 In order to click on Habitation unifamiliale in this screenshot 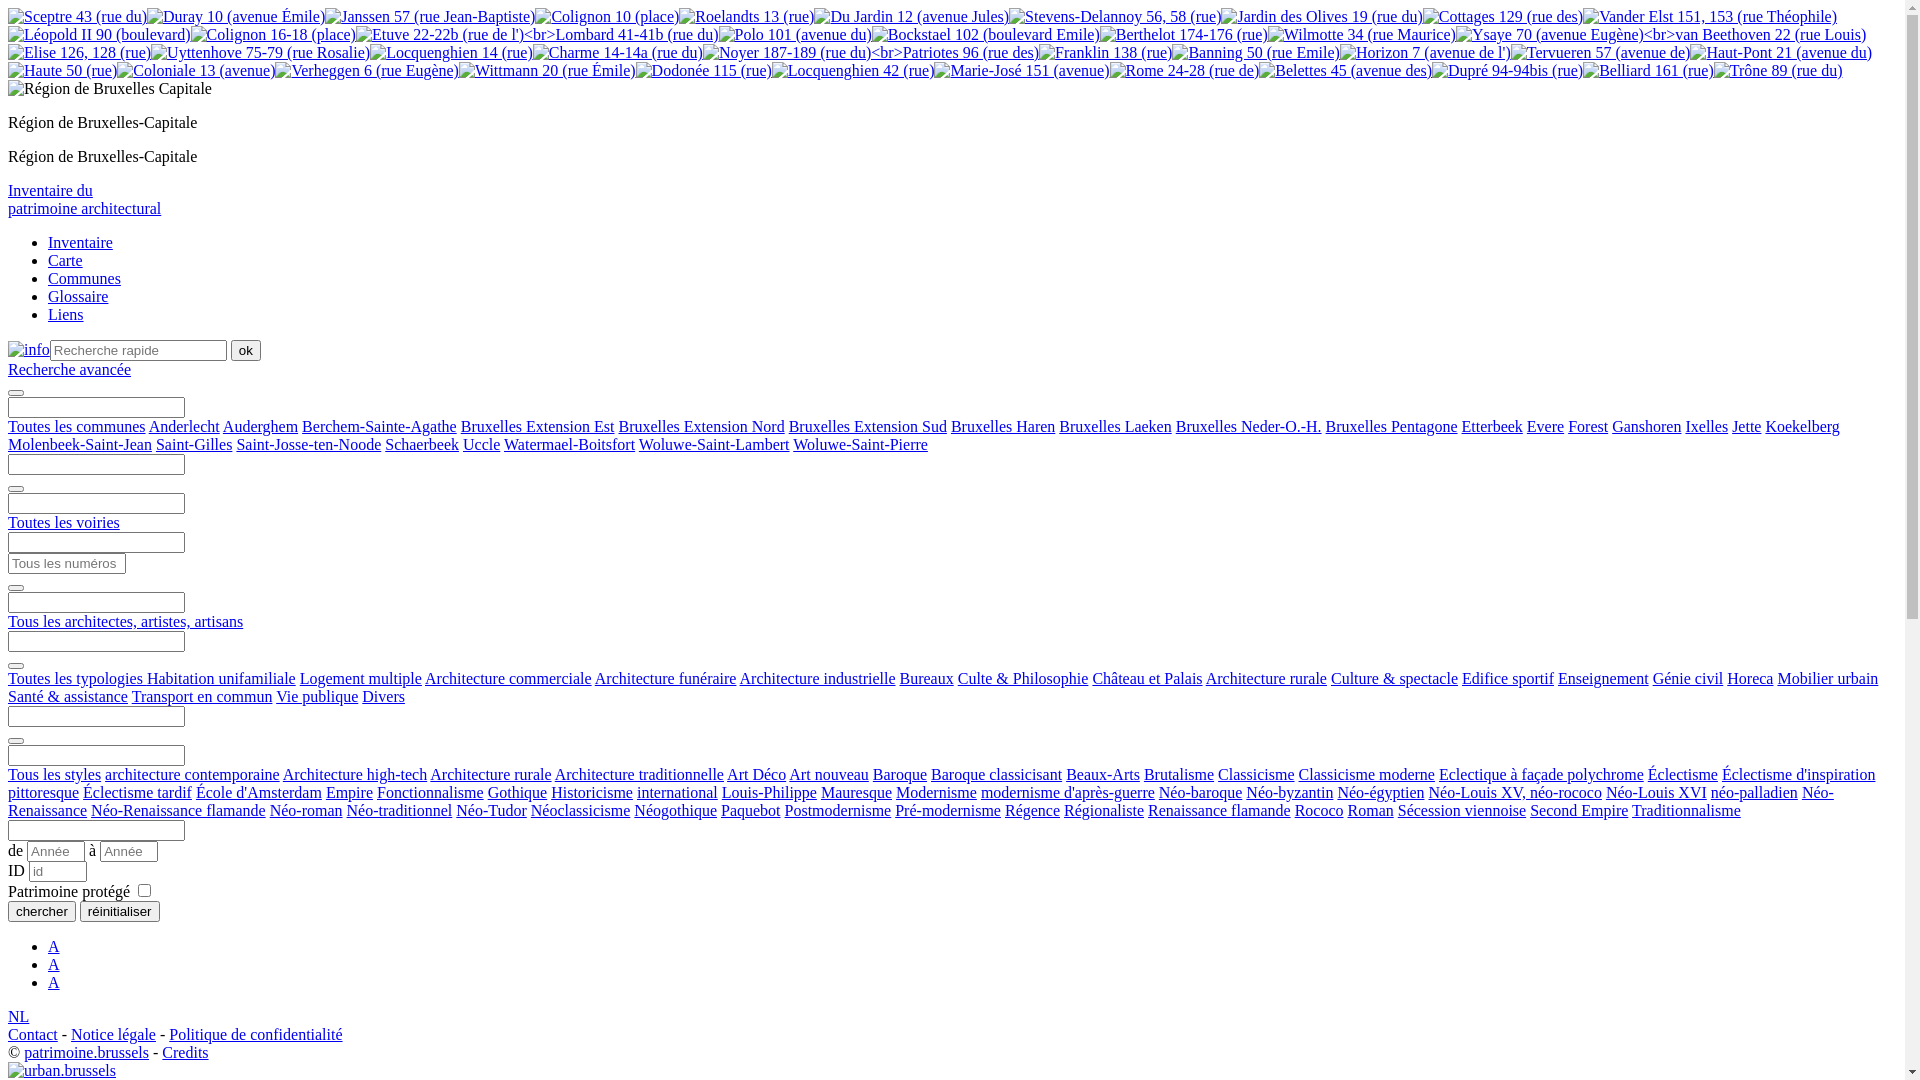, I will do `click(222, 678)`.